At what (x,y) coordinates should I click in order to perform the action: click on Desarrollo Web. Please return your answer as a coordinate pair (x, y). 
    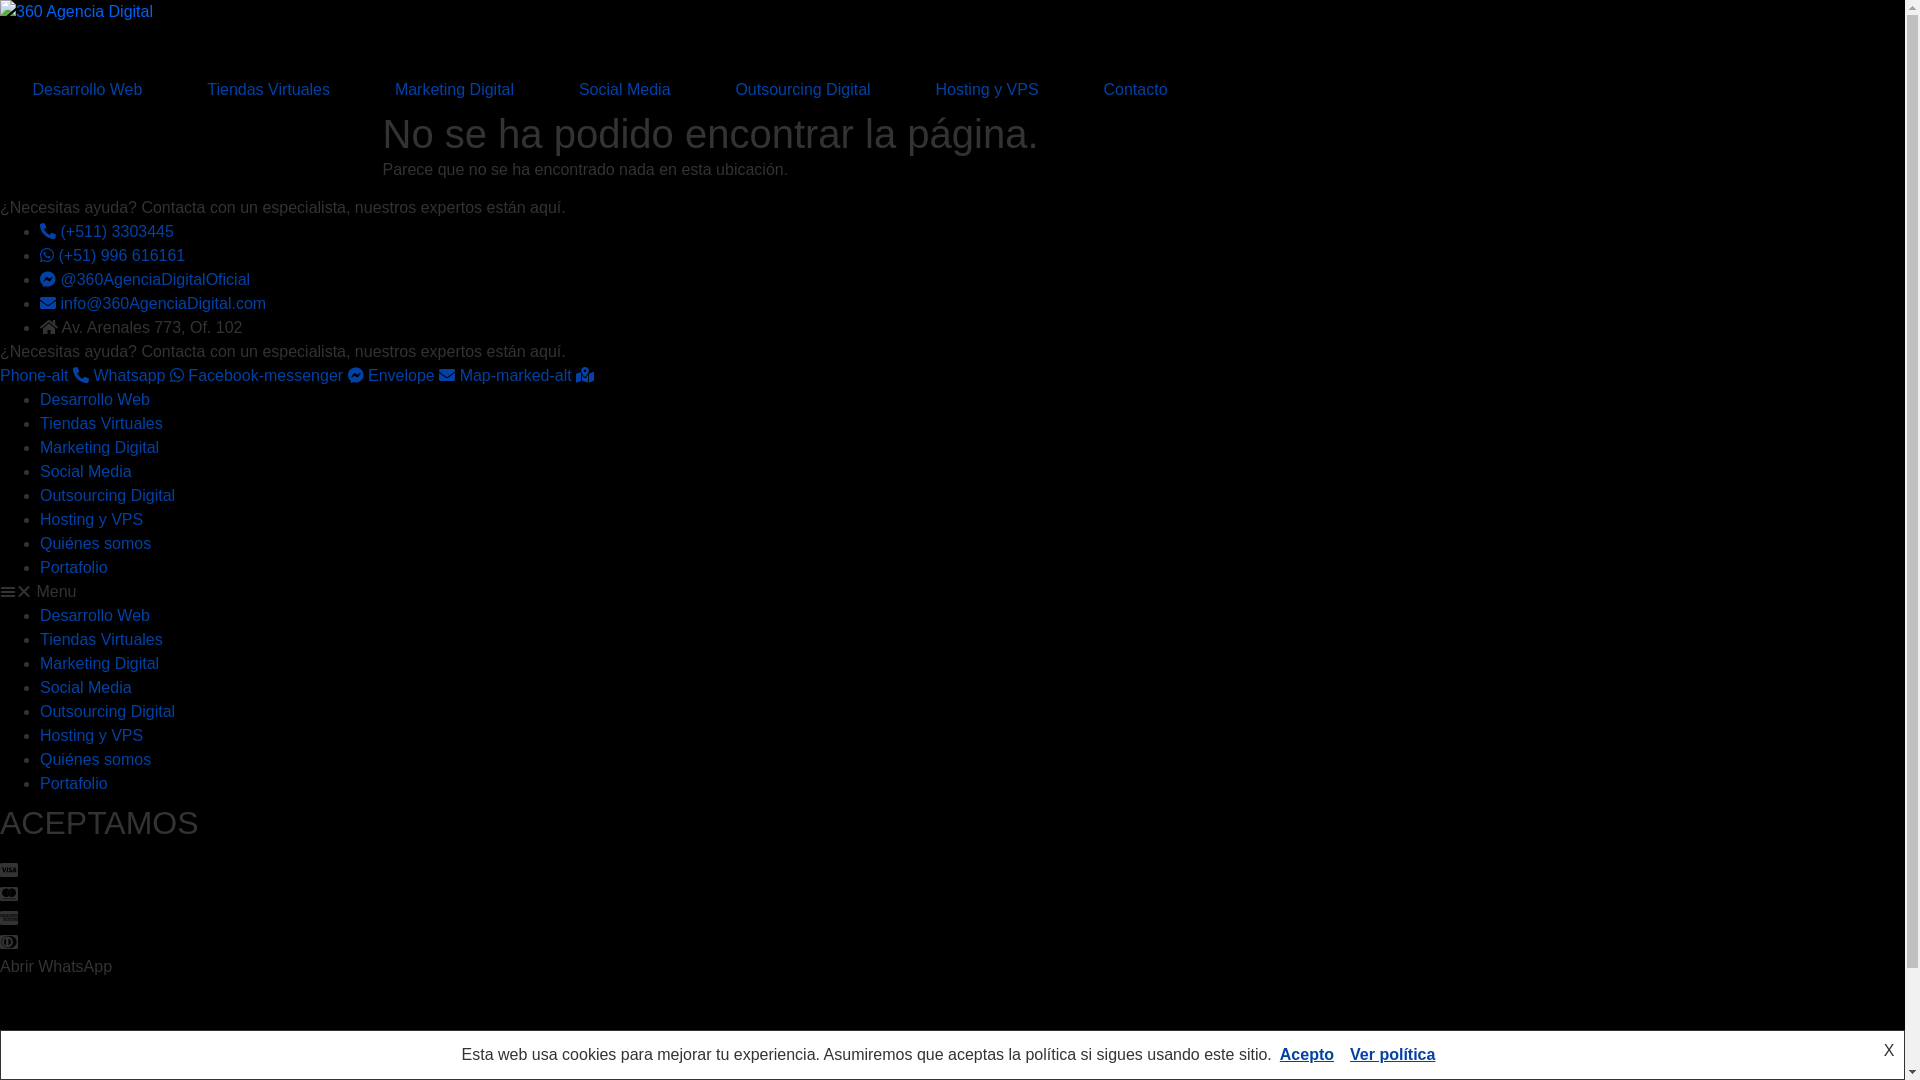
    Looking at the image, I should click on (88, 90).